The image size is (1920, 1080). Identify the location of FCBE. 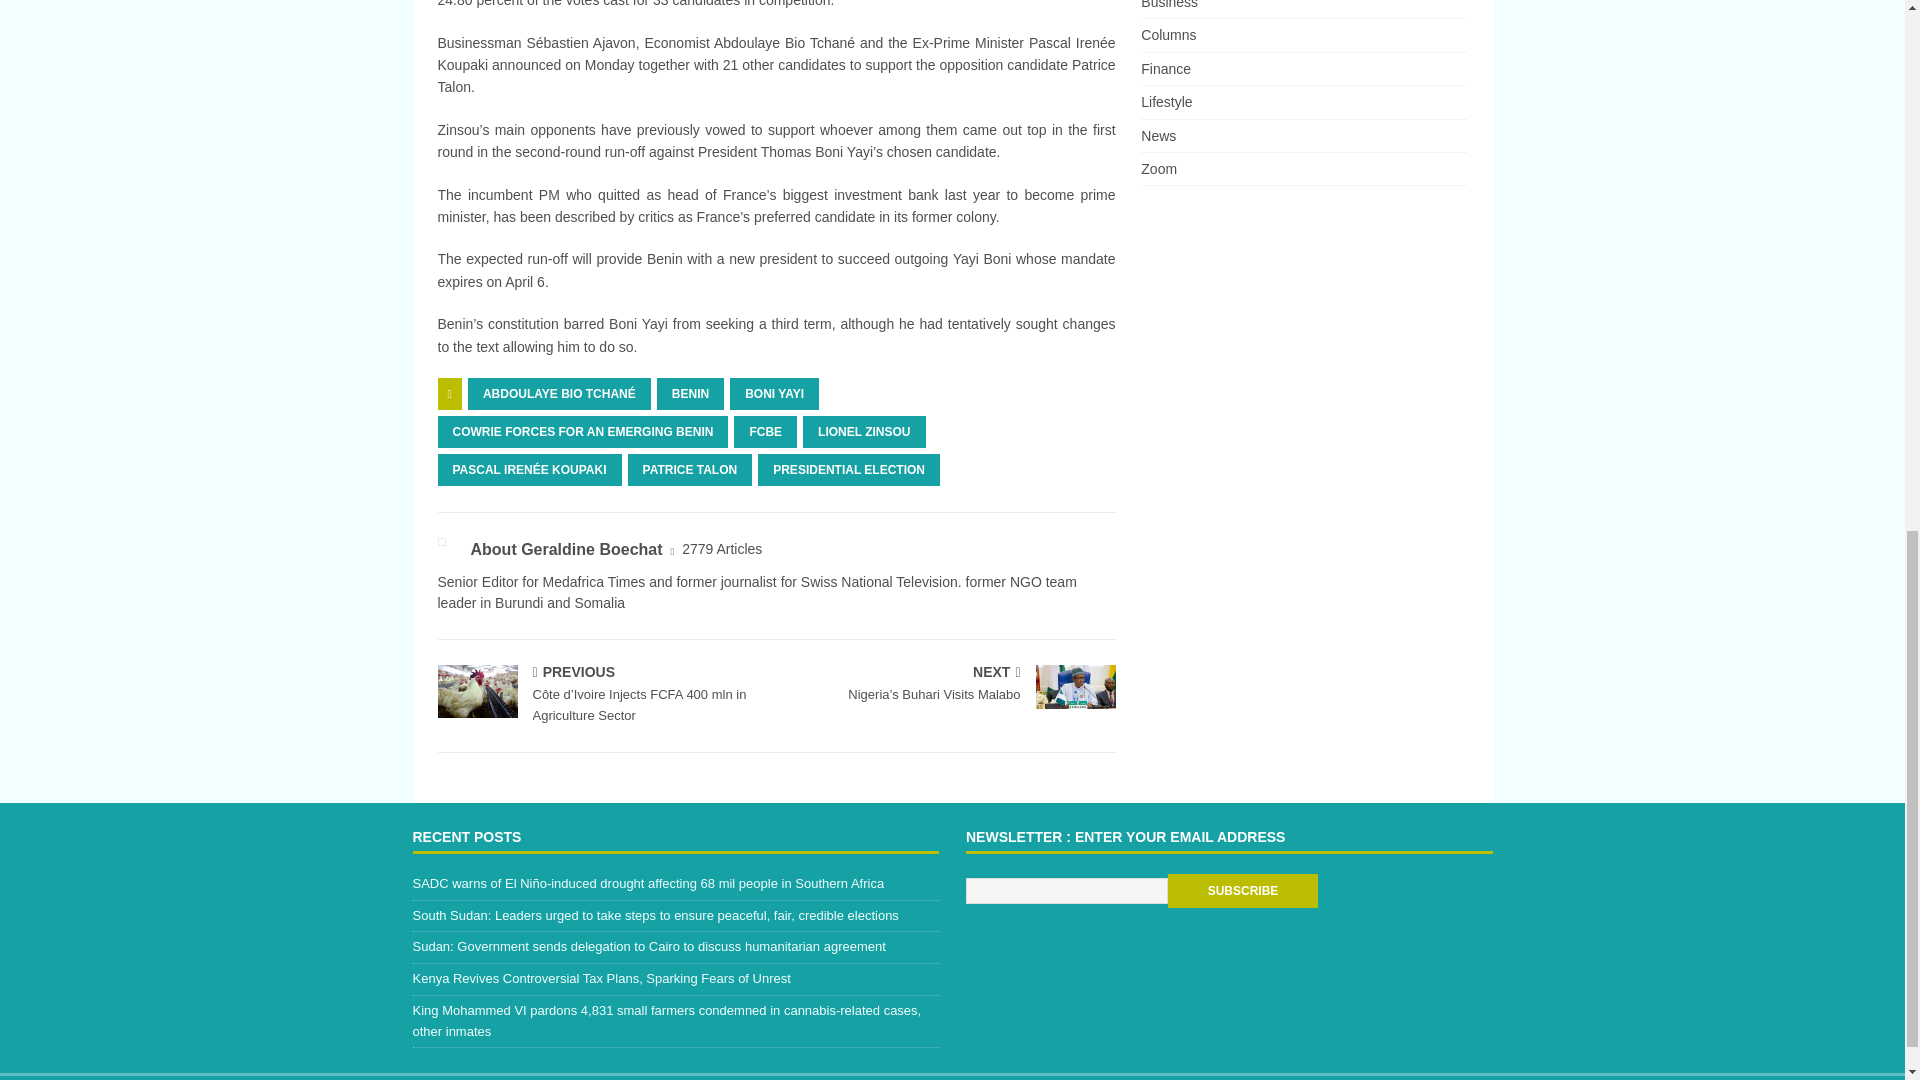
(764, 432).